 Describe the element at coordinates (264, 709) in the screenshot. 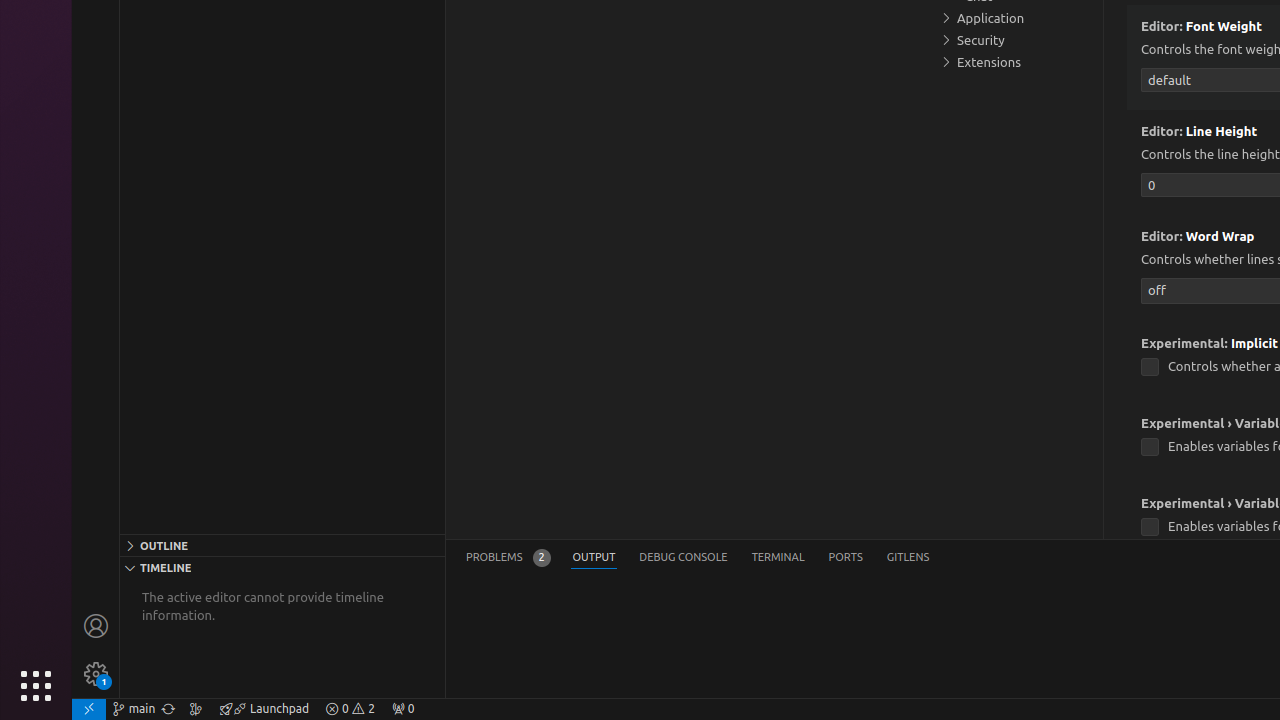

I see `rocket gitlens-unplug Launchpad, GitLens Launchpad ᴘʀᴇᴠɪᴇᴡ    &mdash;    [$(question)](command:gitlens.launchpad.indicator.action?%22info%22 "What is this?") [$(gear)](command:workbench.action.openSettings?%22gitlens.launchpad%22 "Settings")  |  [$(circle-slash) Hide](command:gitlens.launchpad.indicator.action?%22hide%22 "Hide") --- [Launchpad](command:gitlens.launchpad.indicator.action?%info%22 "Learn about Launchpad") organizes your pull requests into actionable groups to help you focus and keep your team unblocked. It's always accessible using the `GitLens: Open Launchpad` command from the Command Palette. --- [Connect an integration](command:gitlens.showLaunchpad?%7B%22source%22%3A%22launchpad-indicator%22%7D "Connect an integration") to get started.` at that location.